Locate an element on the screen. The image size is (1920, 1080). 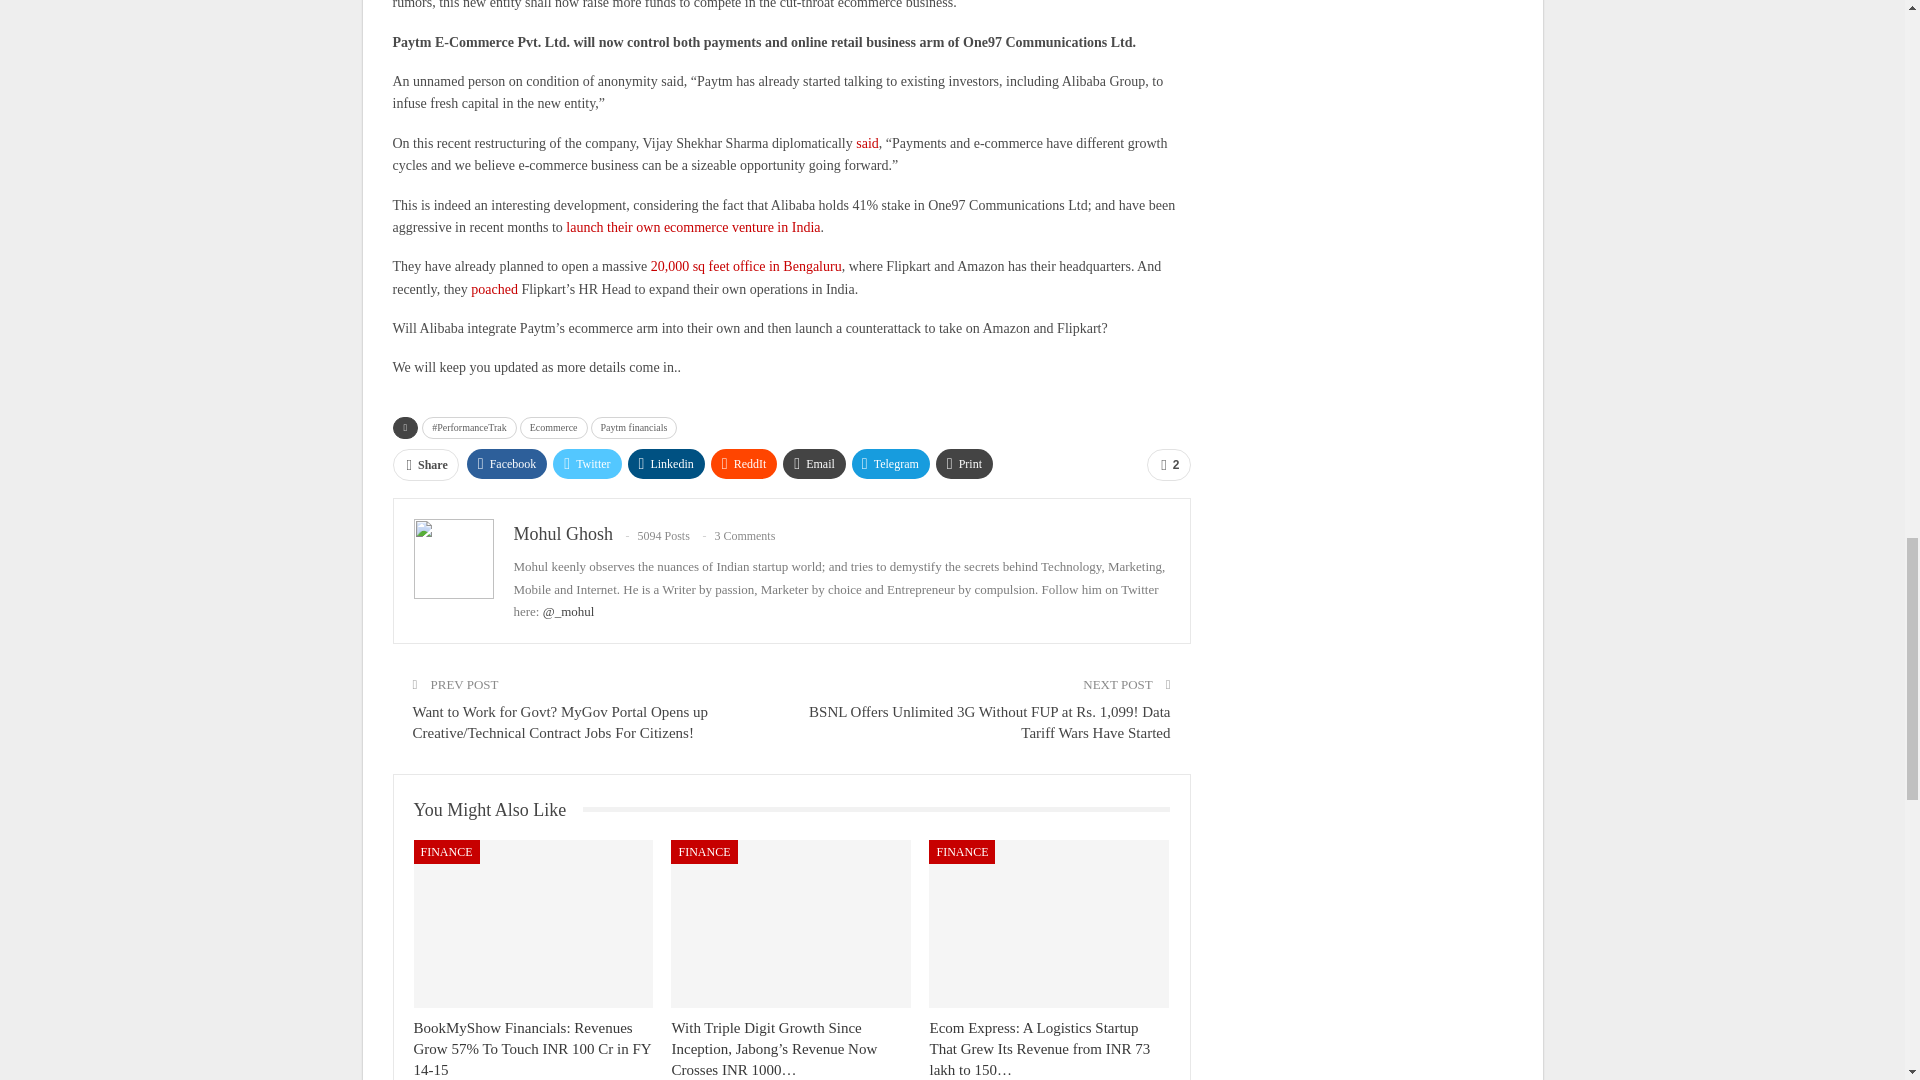
20,000 sq feet office in Bengaluru is located at coordinates (746, 266).